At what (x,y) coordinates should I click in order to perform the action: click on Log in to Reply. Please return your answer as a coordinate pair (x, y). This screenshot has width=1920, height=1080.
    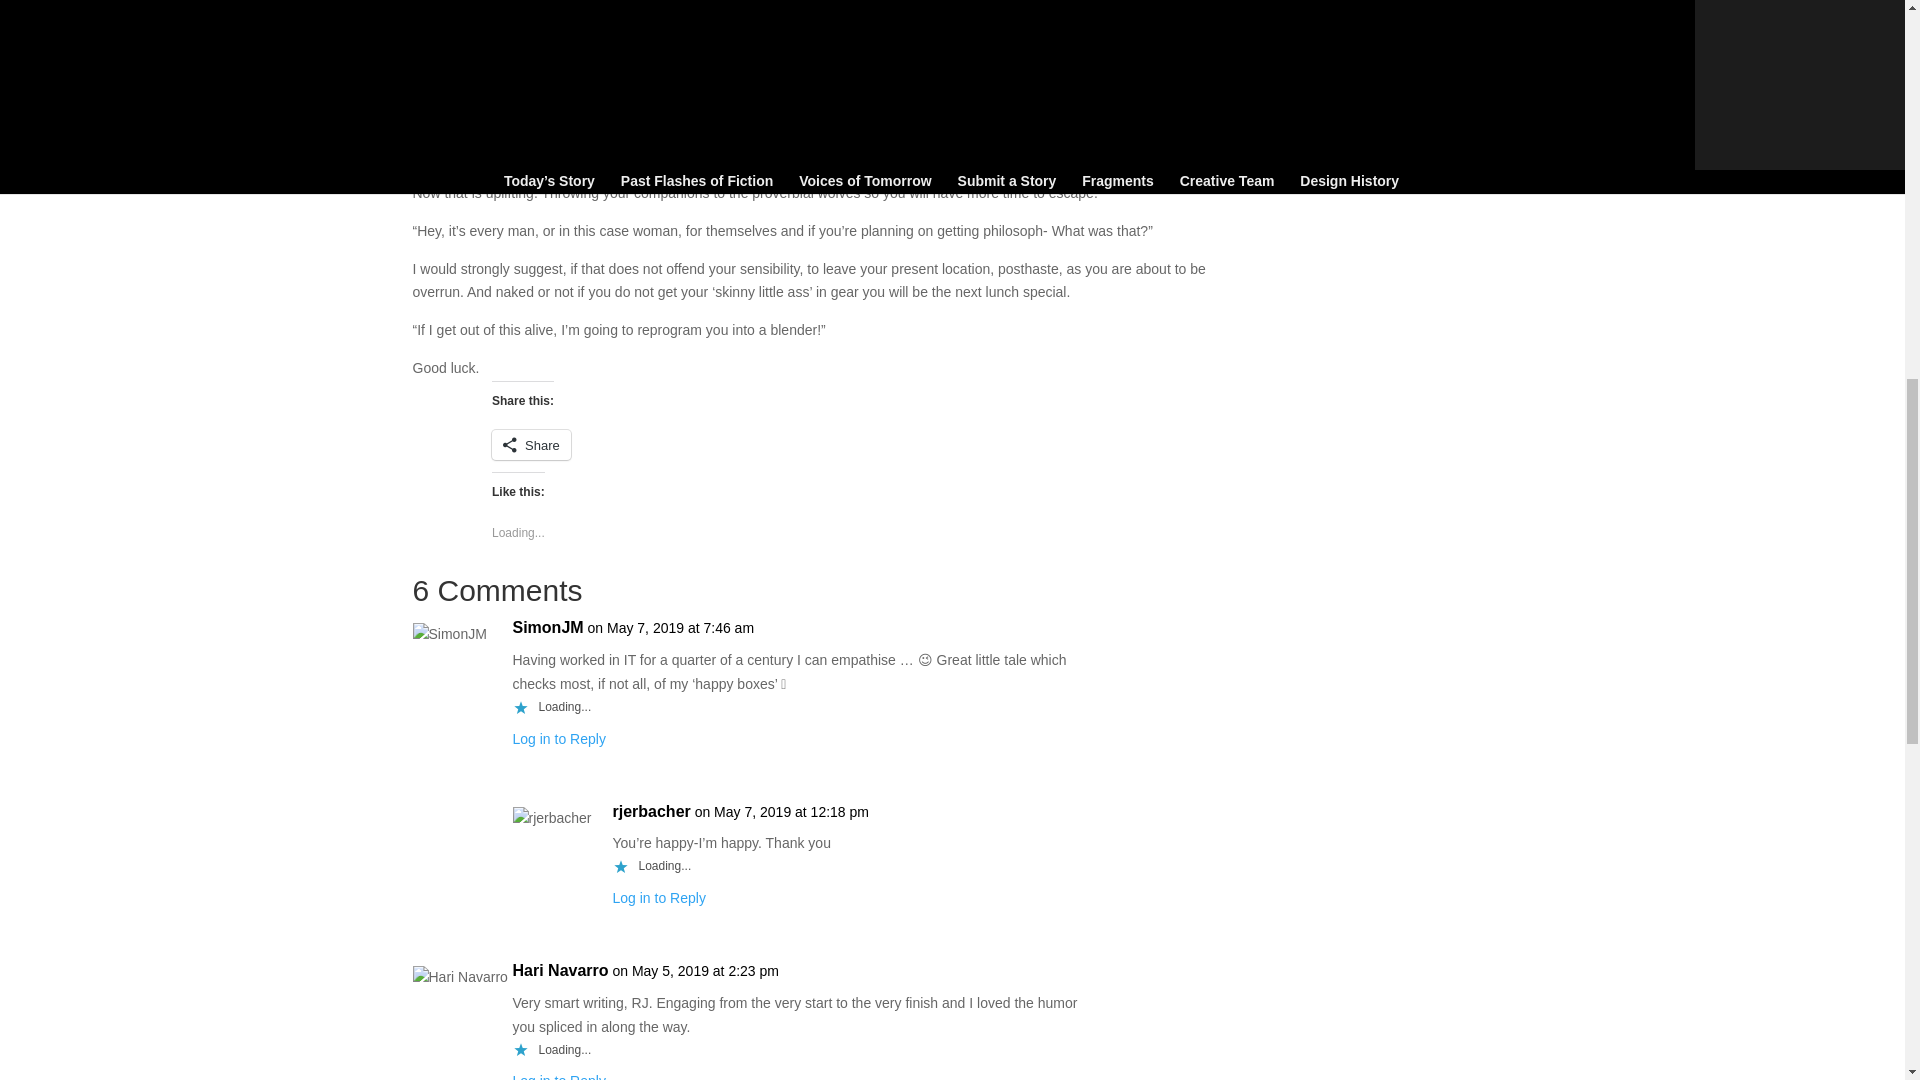
    Looking at the image, I should click on (558, 739).